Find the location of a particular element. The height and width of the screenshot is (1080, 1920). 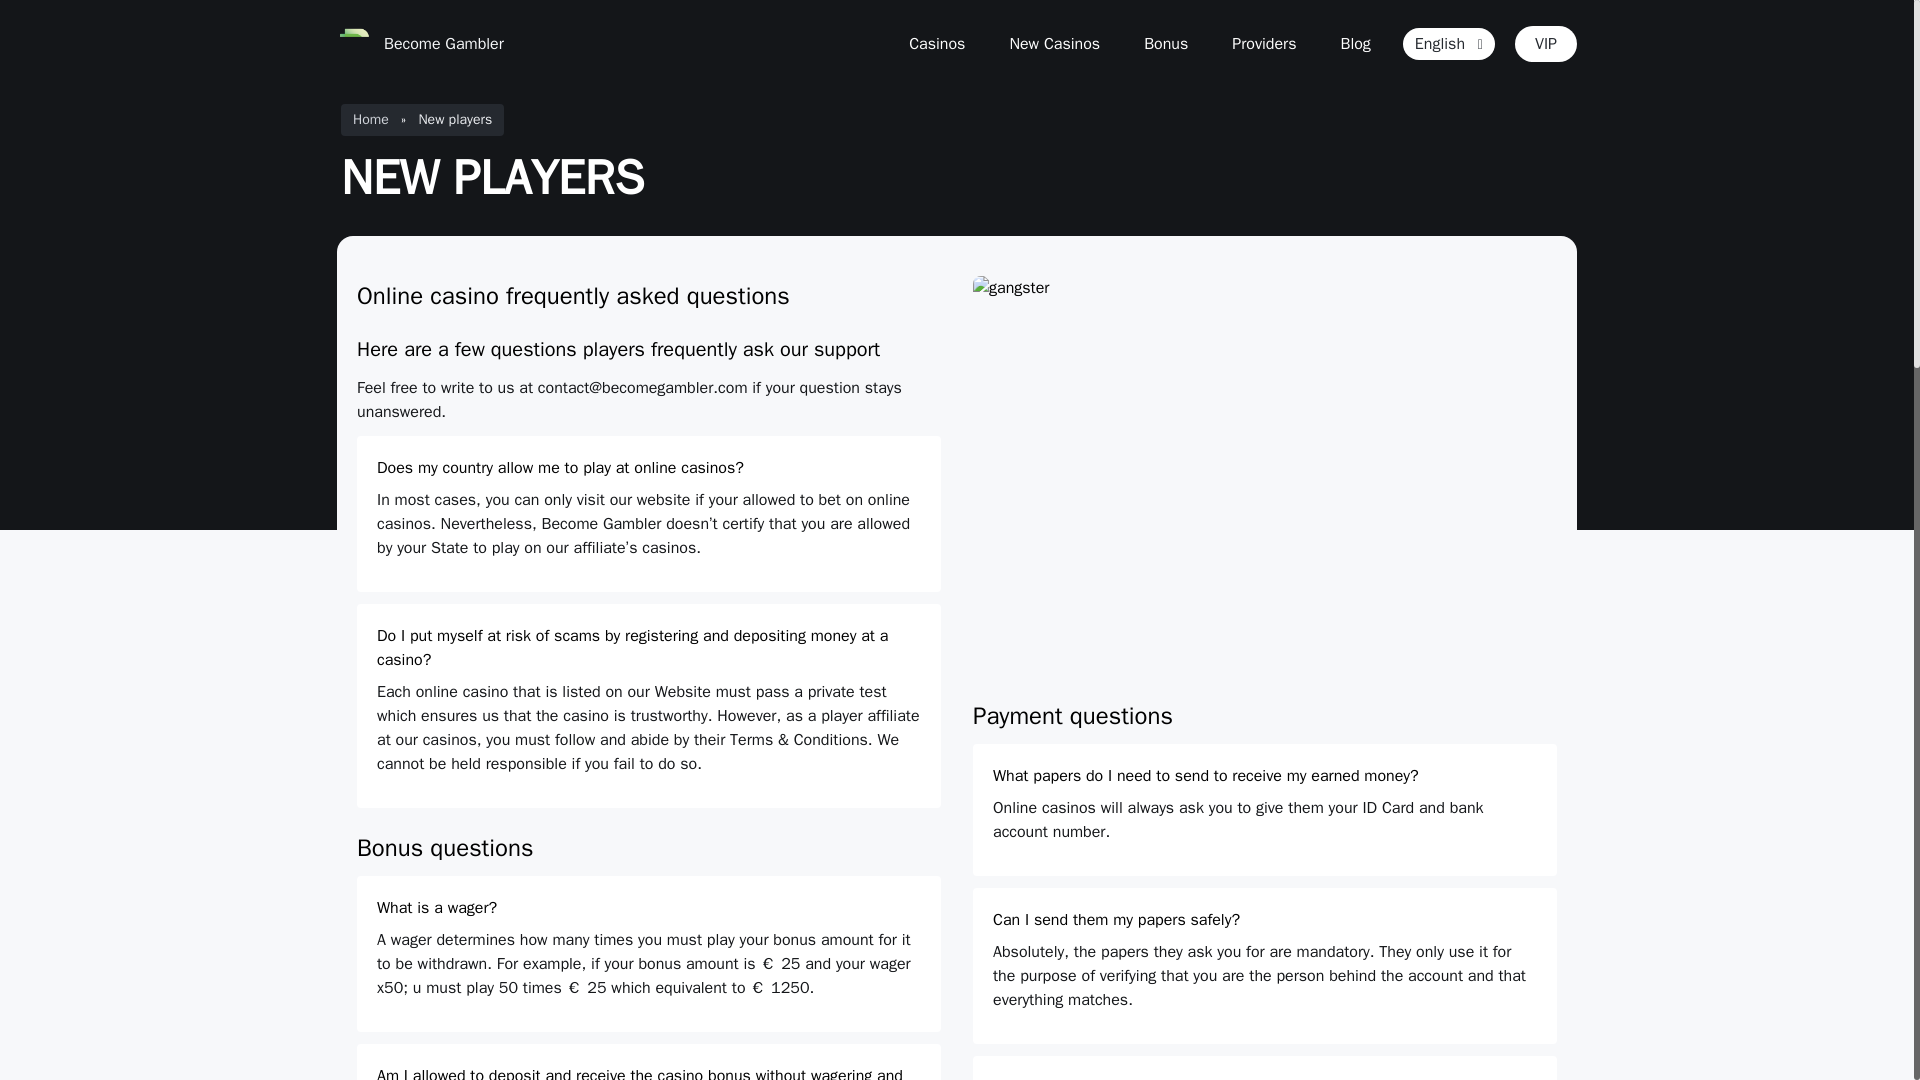

Become Gambler is located at coordinates (420, 42).